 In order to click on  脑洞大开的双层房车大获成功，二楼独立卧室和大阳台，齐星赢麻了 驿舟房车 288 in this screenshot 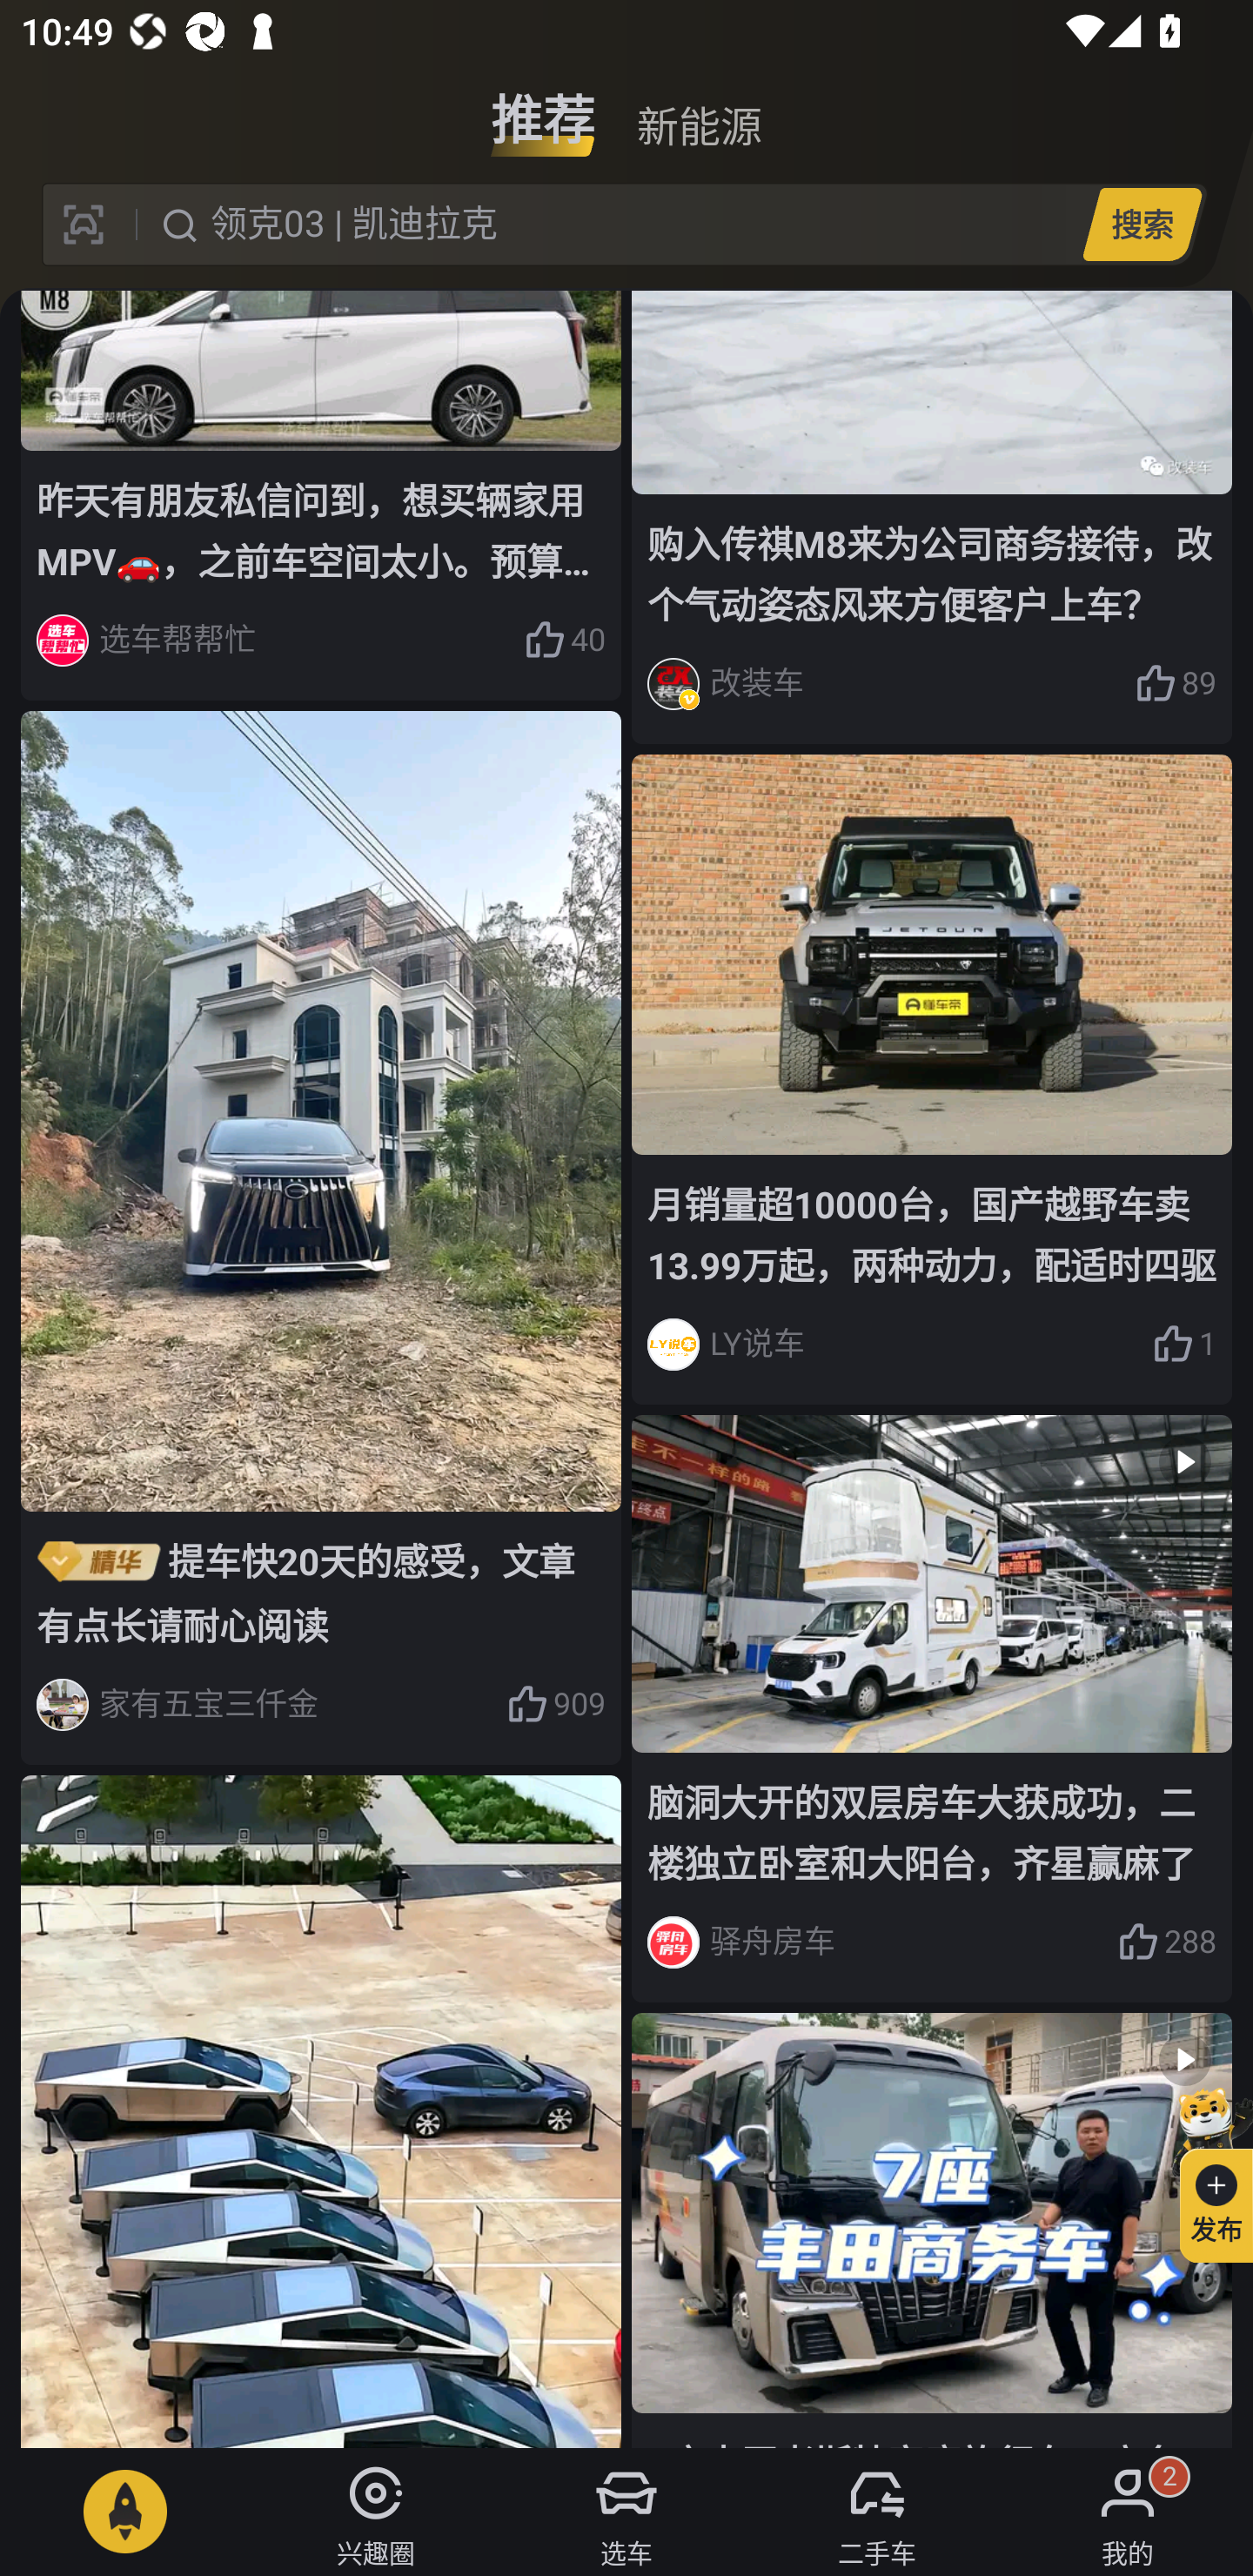, I will do `click(931, 1707)`.